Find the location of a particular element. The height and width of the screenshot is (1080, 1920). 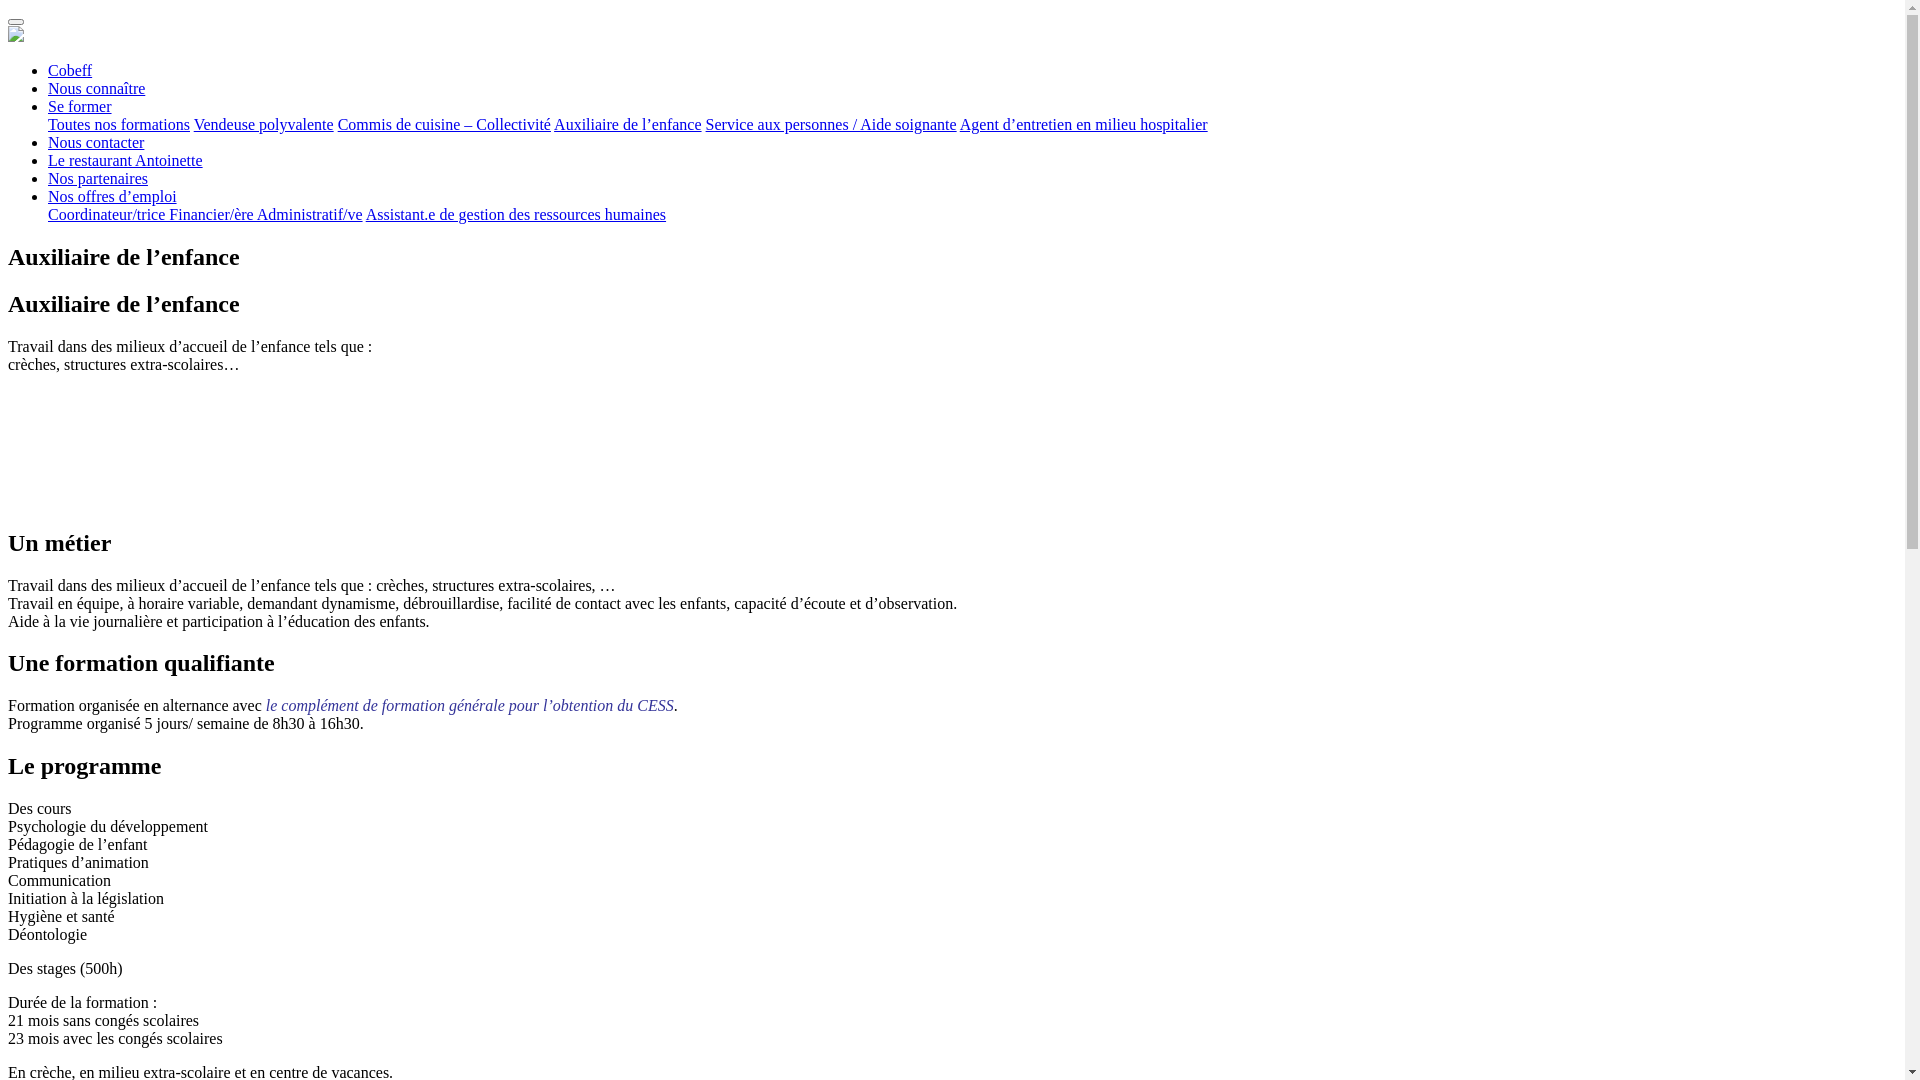

Cobeff is located at coordinates (70, 70).